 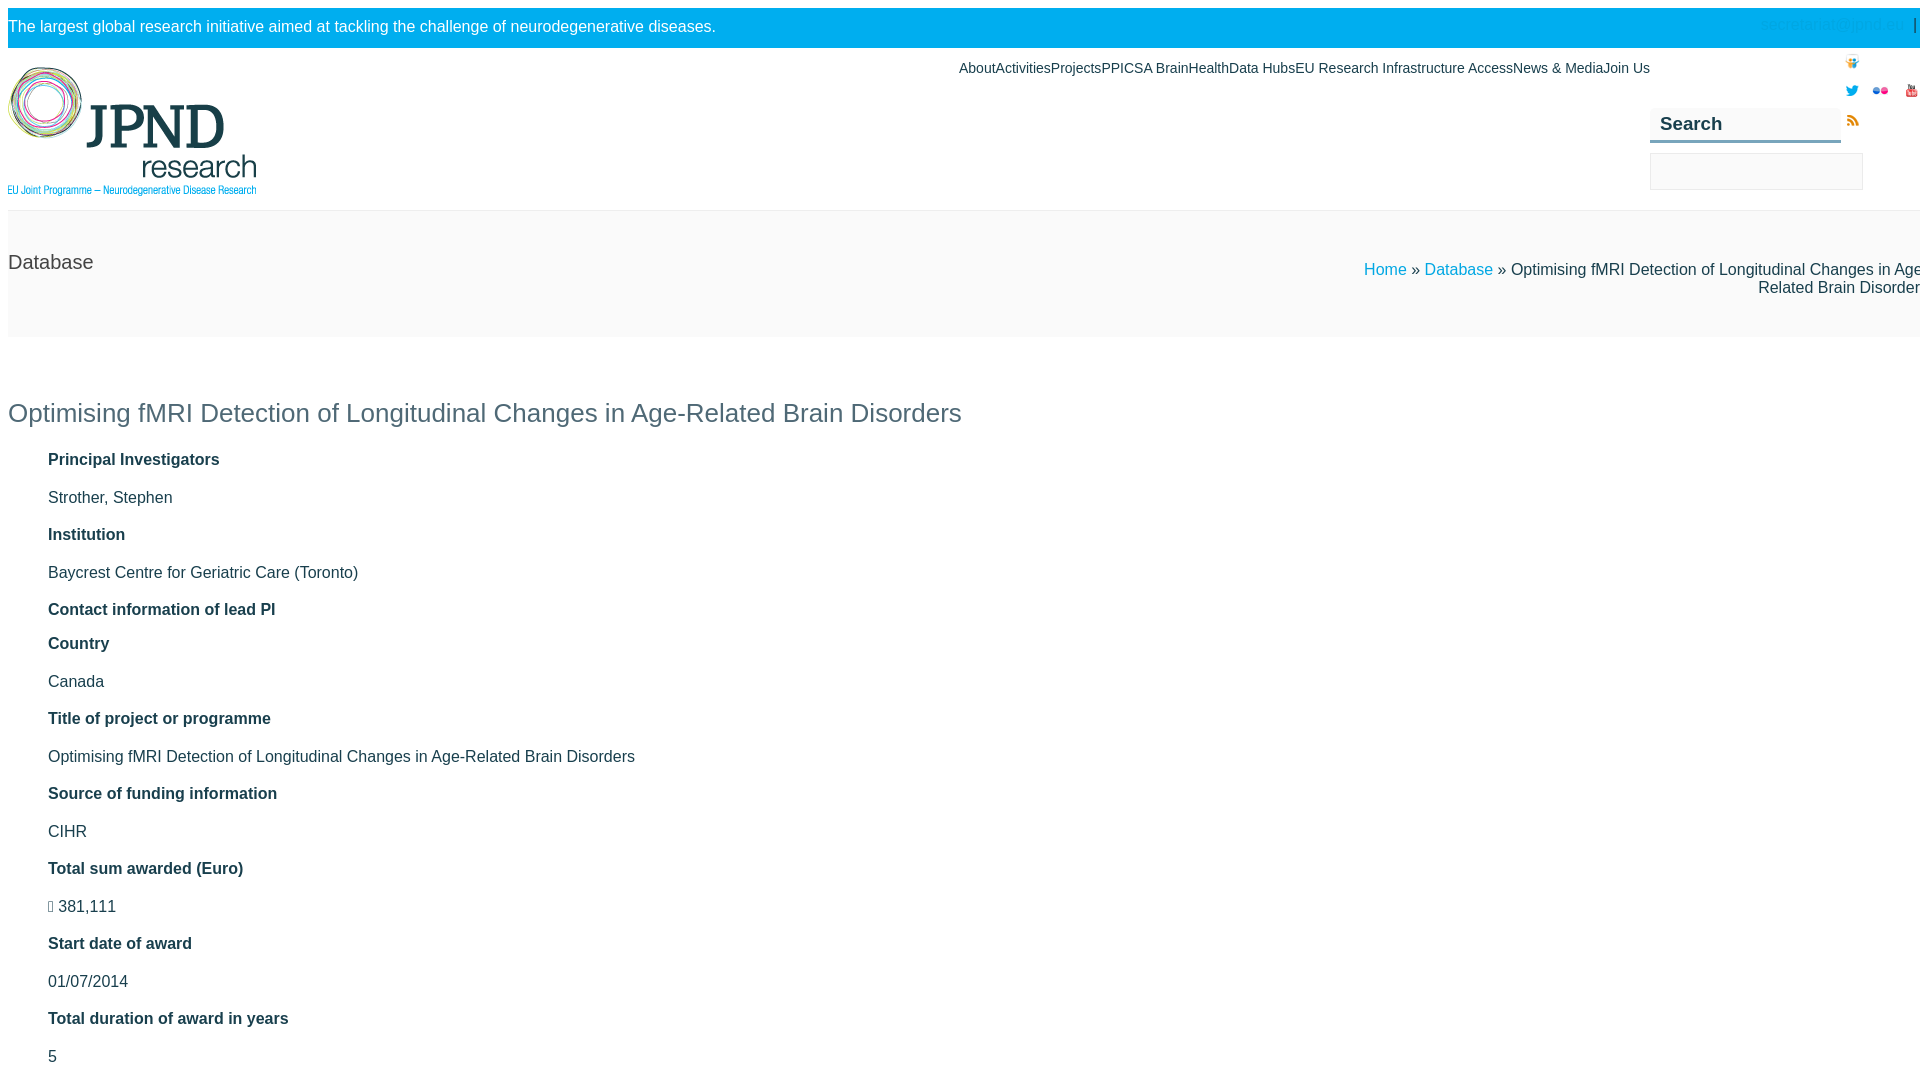 What do you see at coordinates (28, 10) in the screenshot?
I see `Search` at bounding box center [28, 10].